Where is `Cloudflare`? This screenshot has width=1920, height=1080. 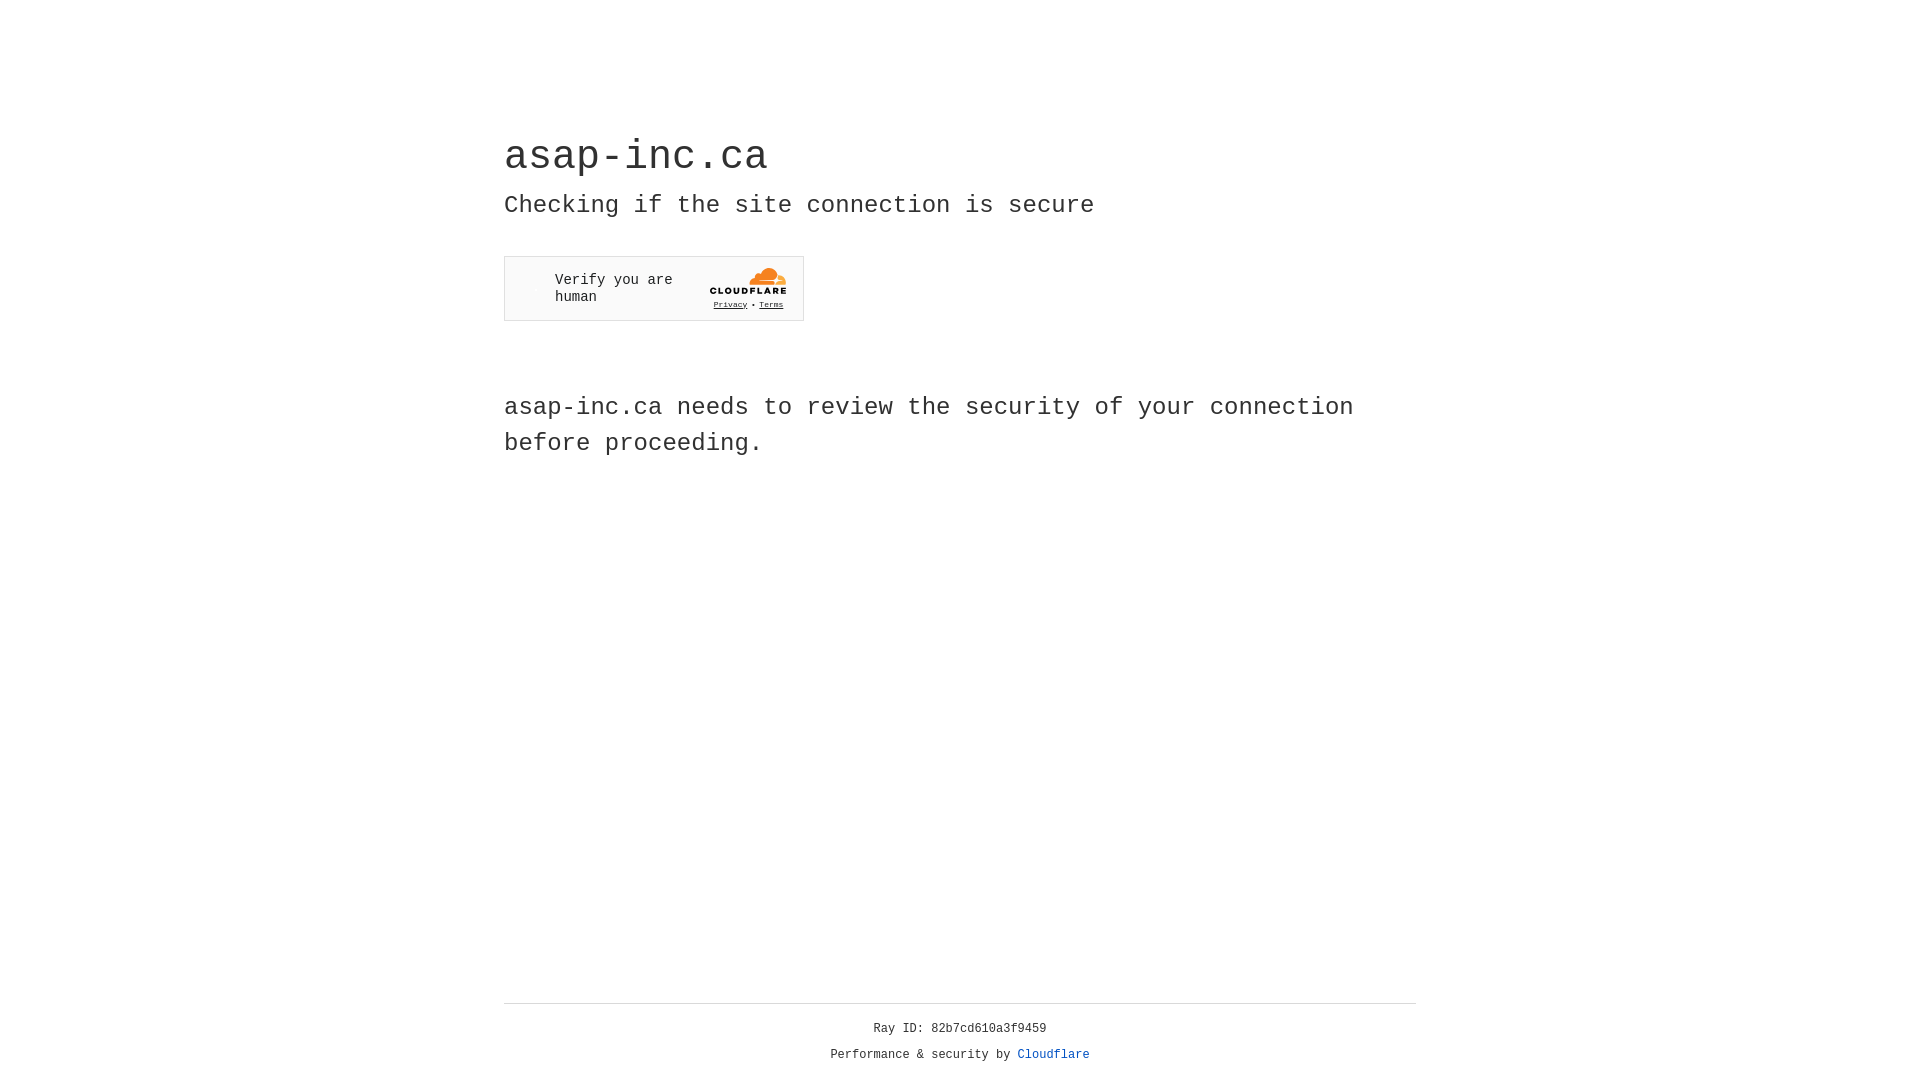 Cloudflare is located at coordinates (1054, 1055).